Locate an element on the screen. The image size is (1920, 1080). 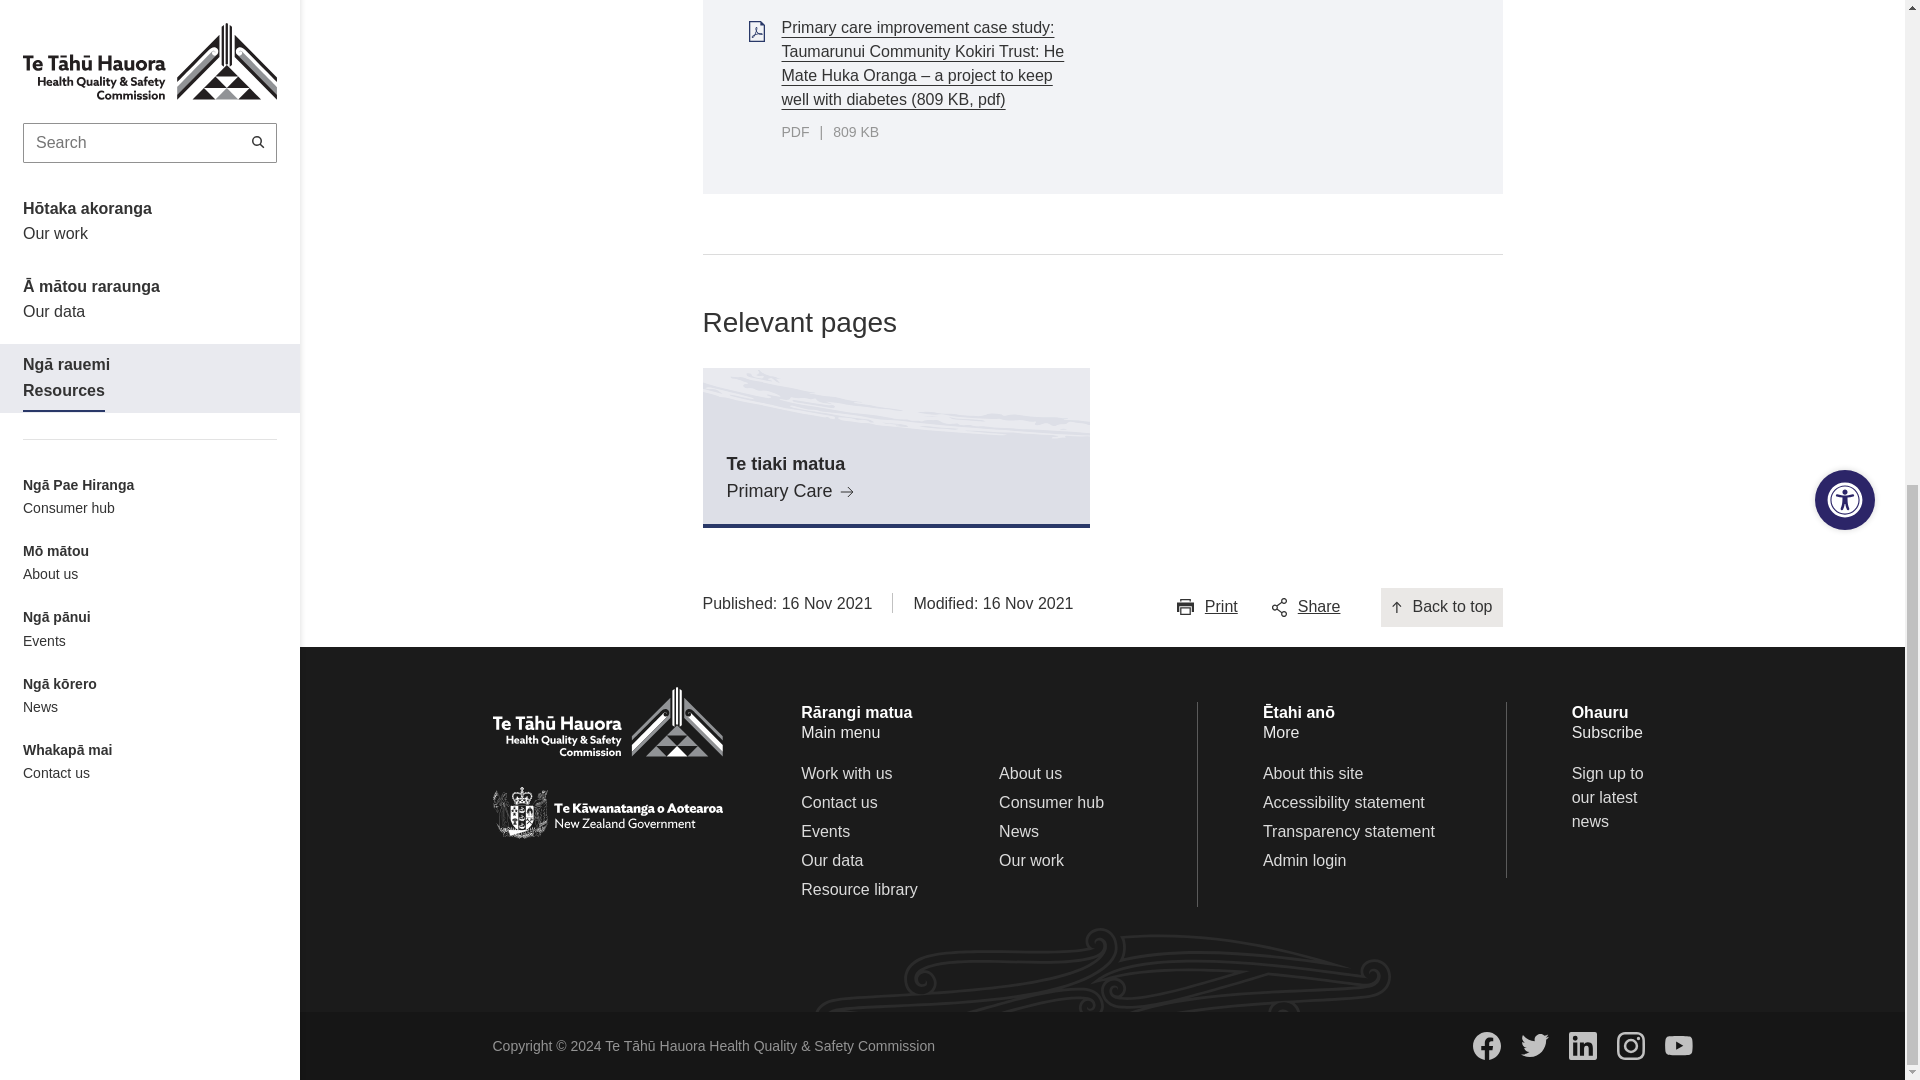
LinkedIn page is located at coordinates (1582, 1046).